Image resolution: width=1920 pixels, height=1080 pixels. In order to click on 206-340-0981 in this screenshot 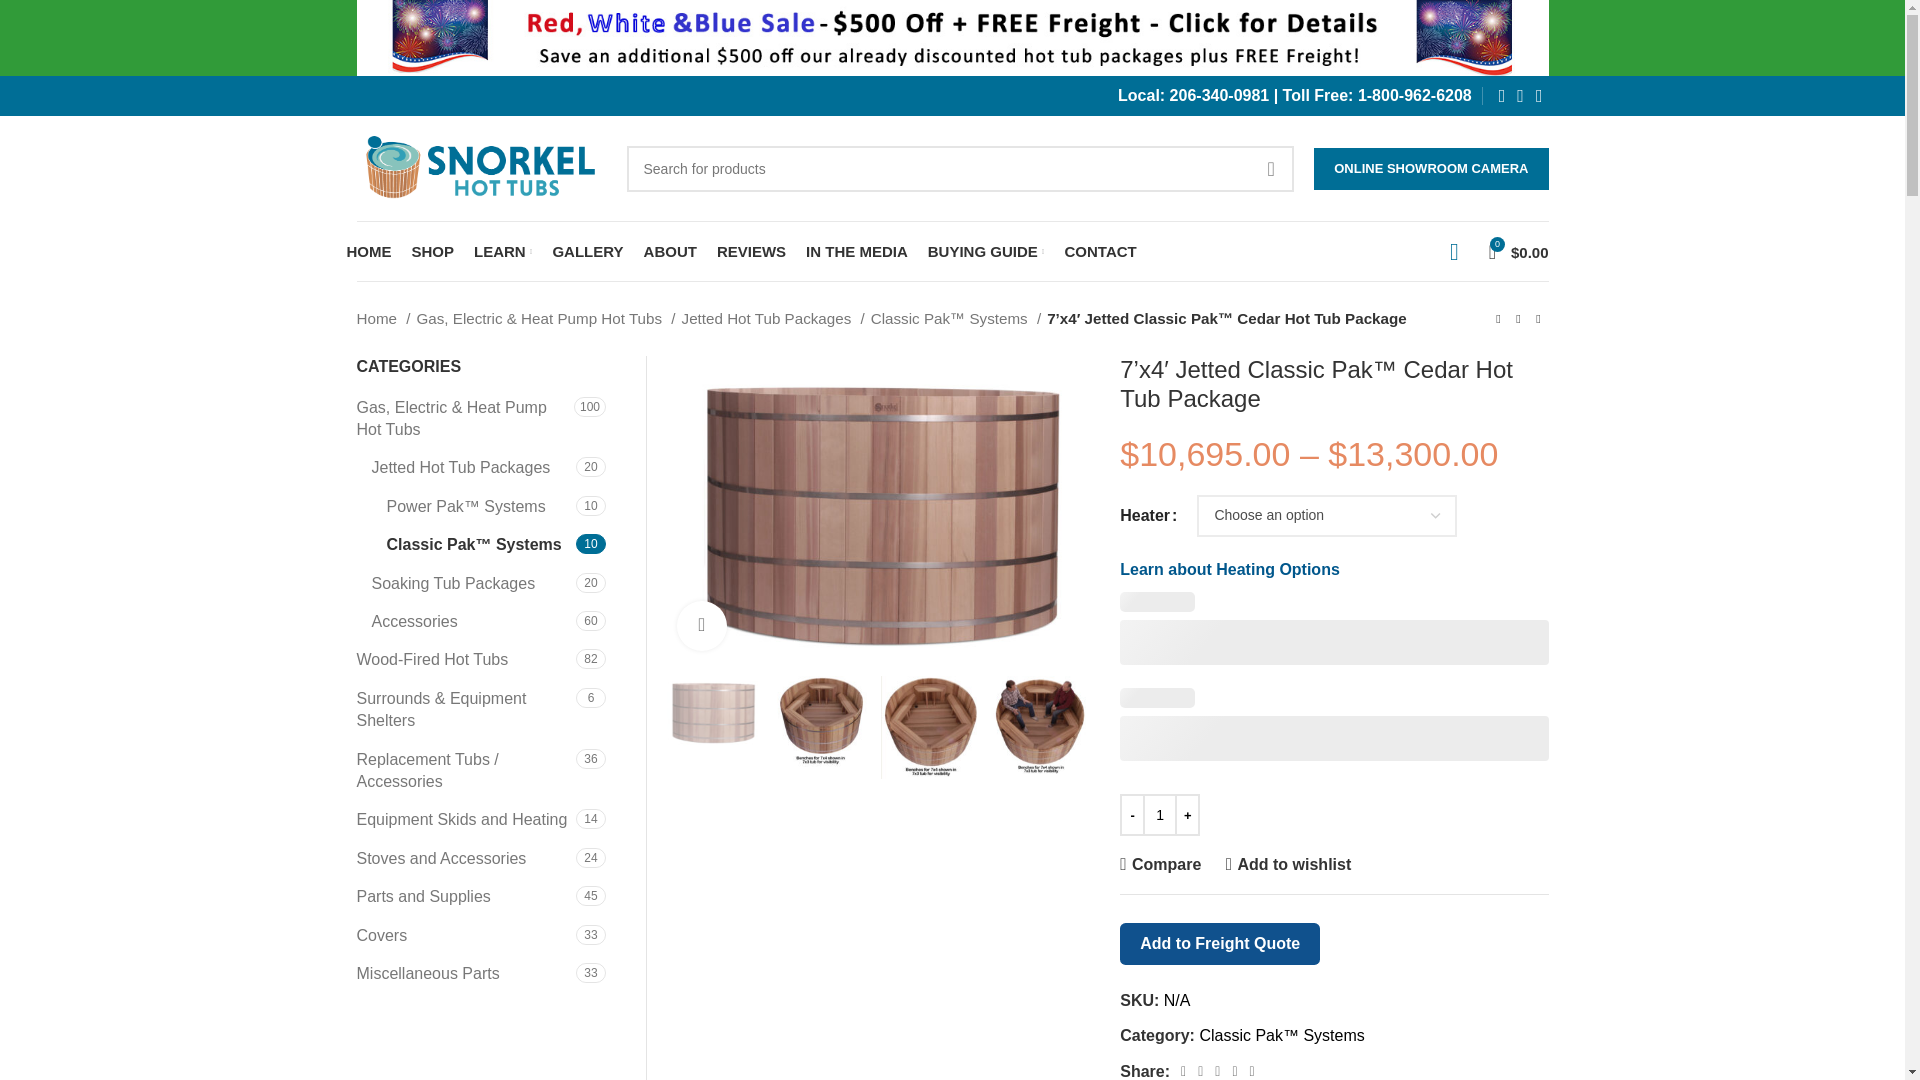, I will do `click(1219, 95)`.